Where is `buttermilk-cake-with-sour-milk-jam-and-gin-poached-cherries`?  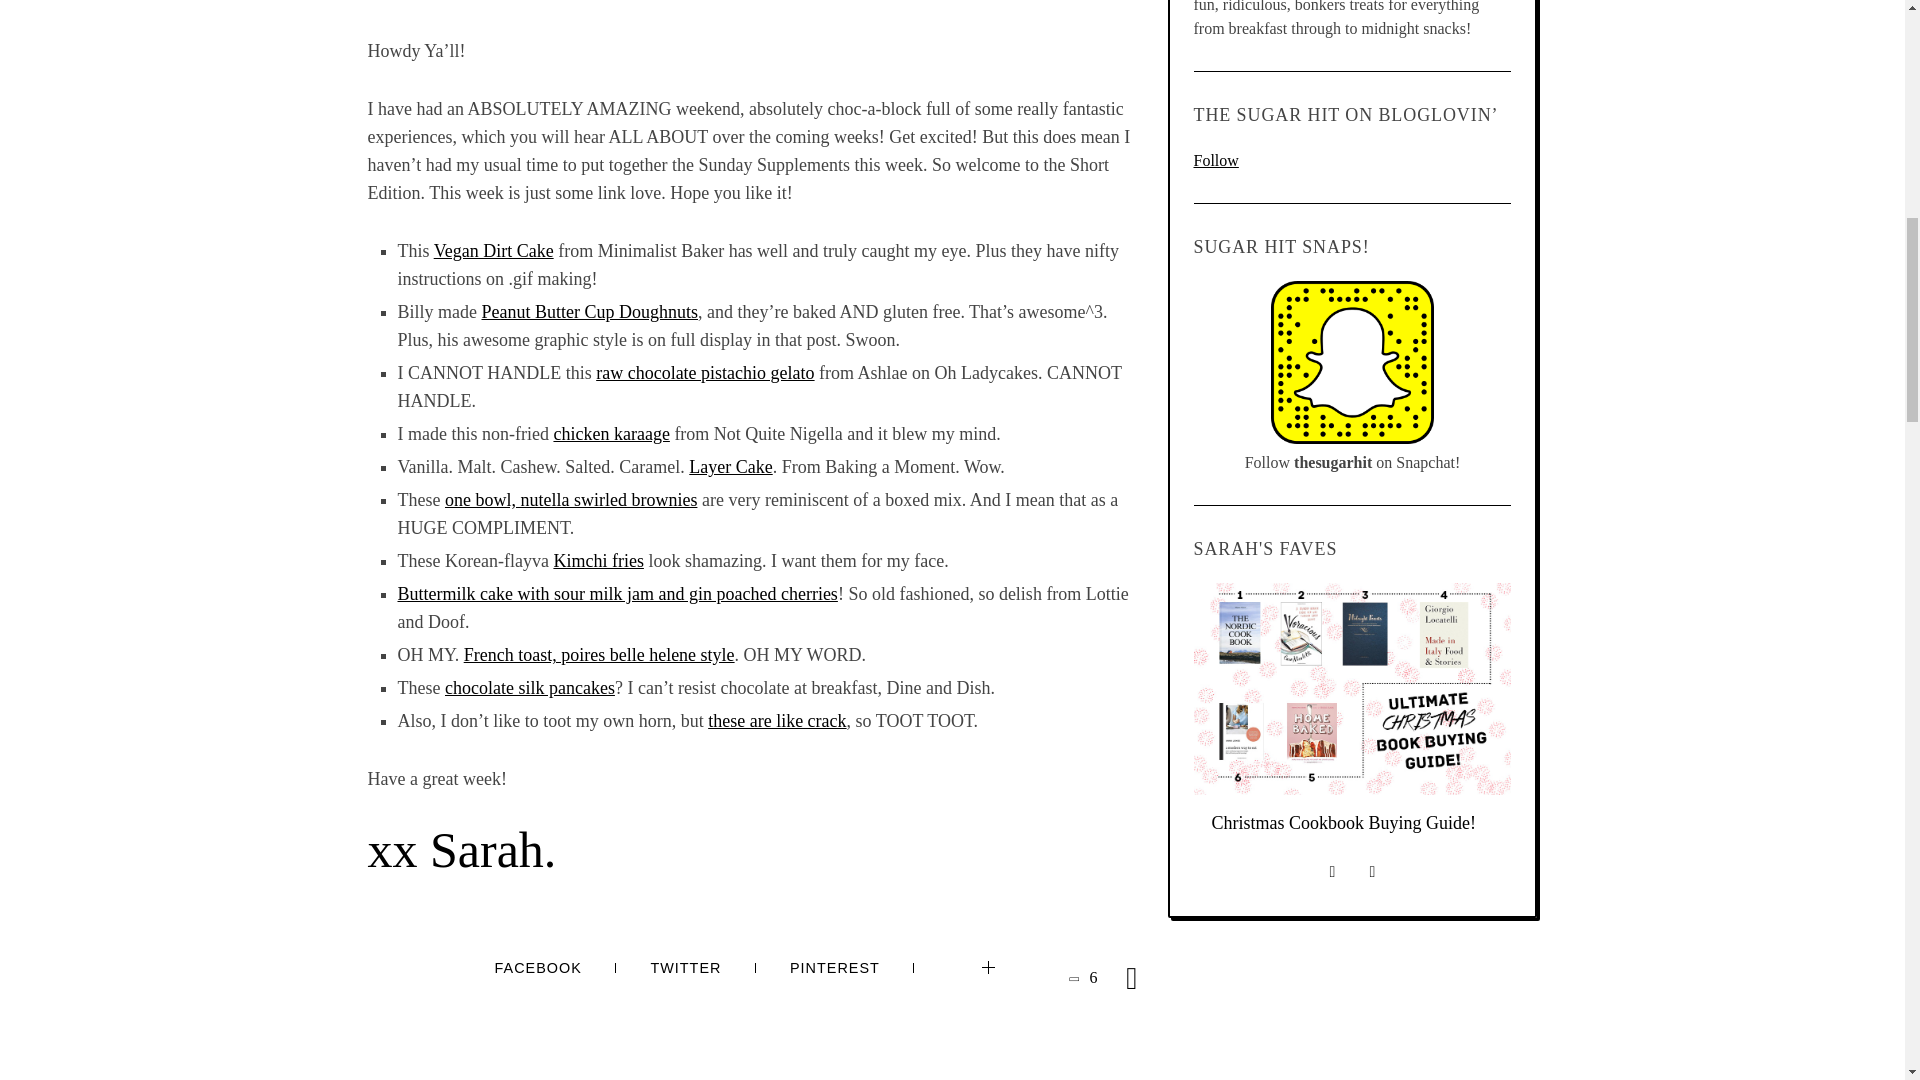
buttermilk-cake-with-sour-milk-jam-and-gin-poached-cherries is located at coordinates (617, 594).